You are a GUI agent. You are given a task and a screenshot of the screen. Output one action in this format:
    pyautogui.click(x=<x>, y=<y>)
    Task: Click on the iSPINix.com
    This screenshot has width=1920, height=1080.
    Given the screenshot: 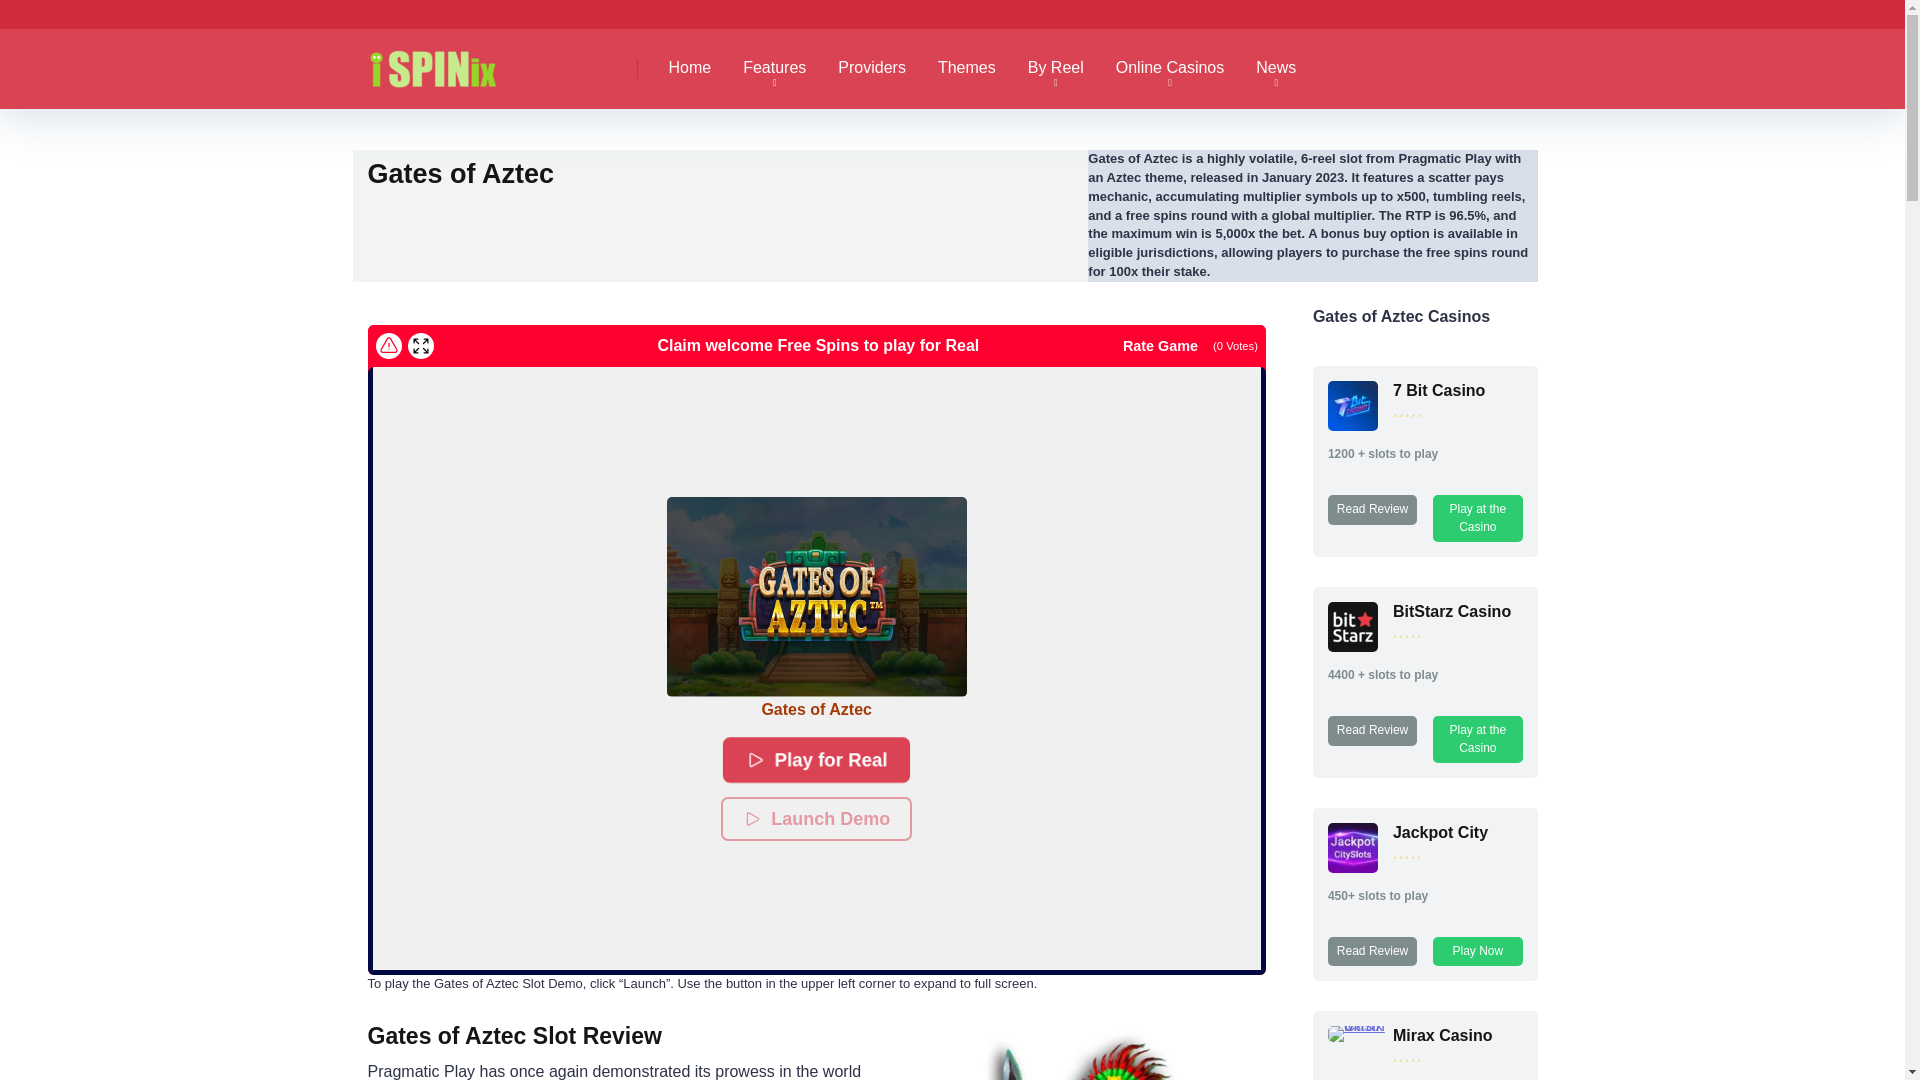 What is the action you would take?
    pyautogui.click(x=454, y=60)
    